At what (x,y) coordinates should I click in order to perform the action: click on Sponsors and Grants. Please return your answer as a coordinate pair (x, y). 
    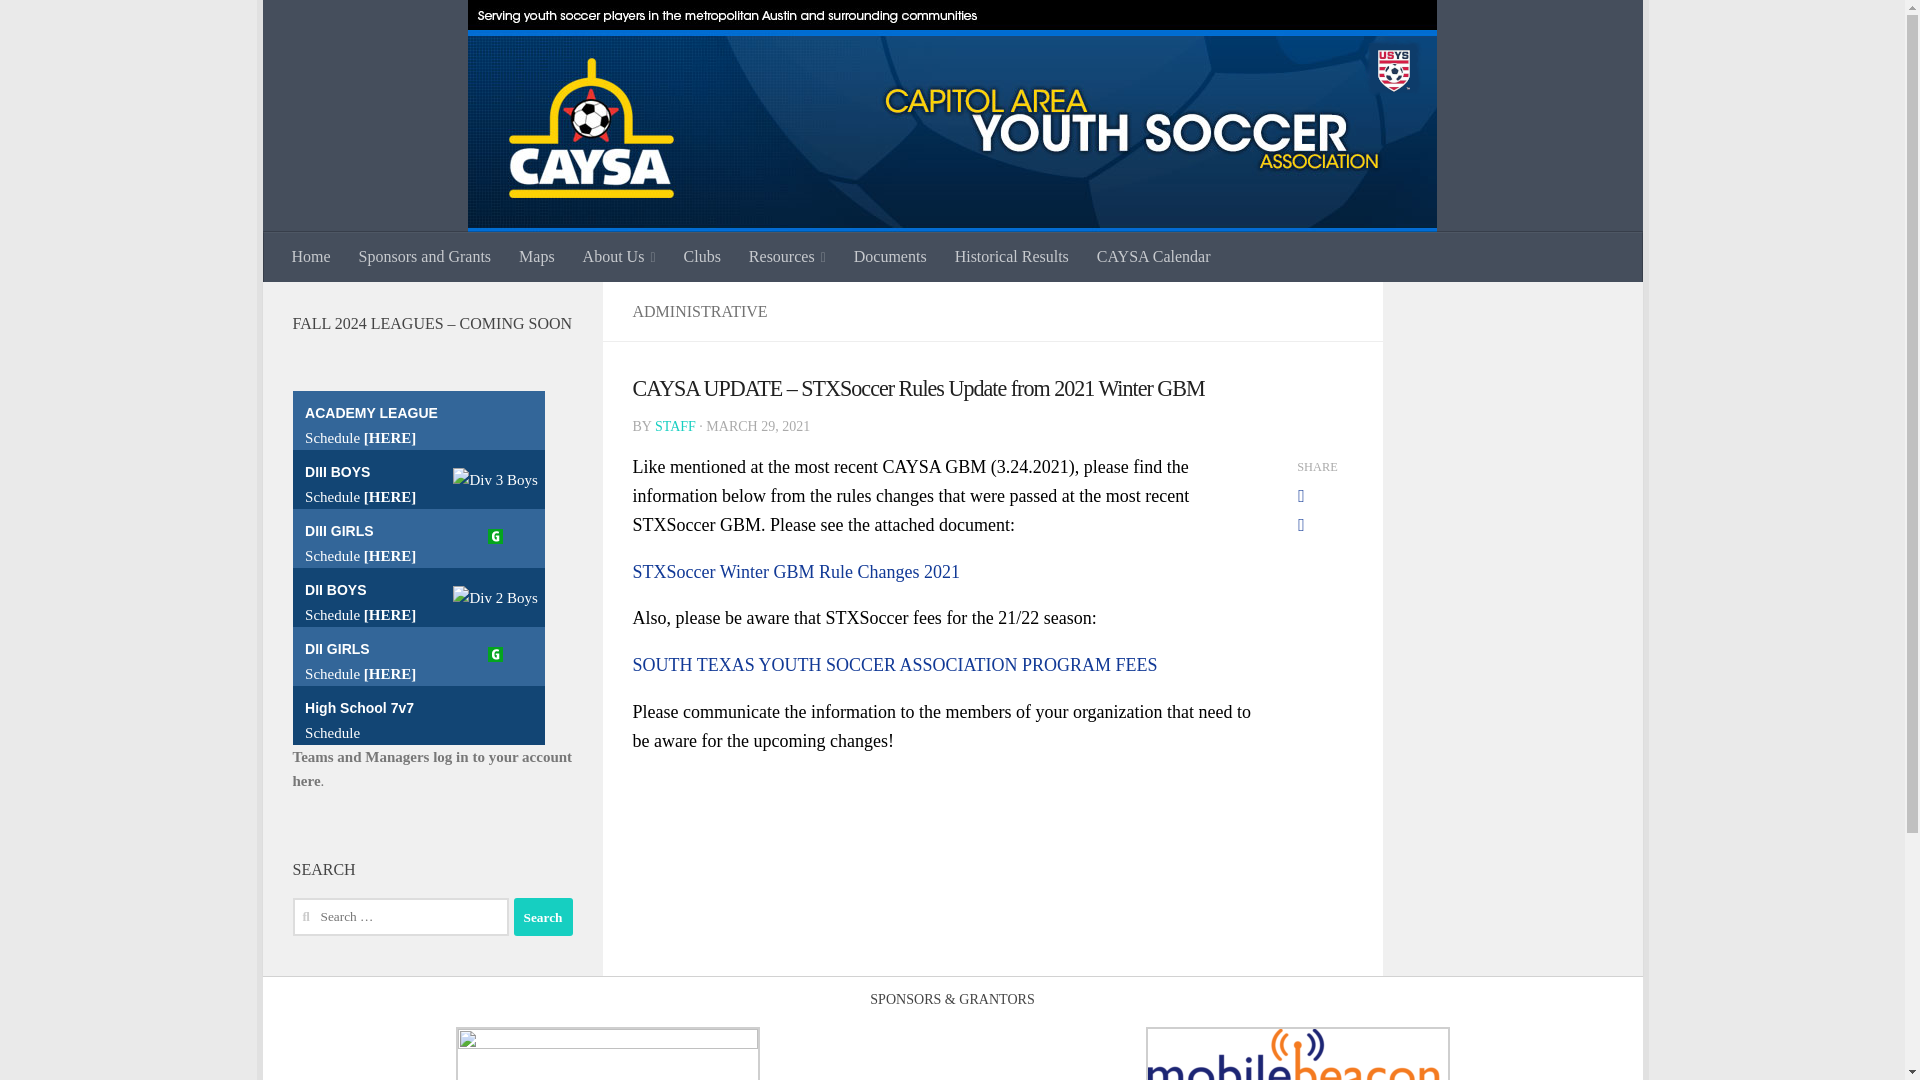
    Looking at the image, I should click on (424, 256).